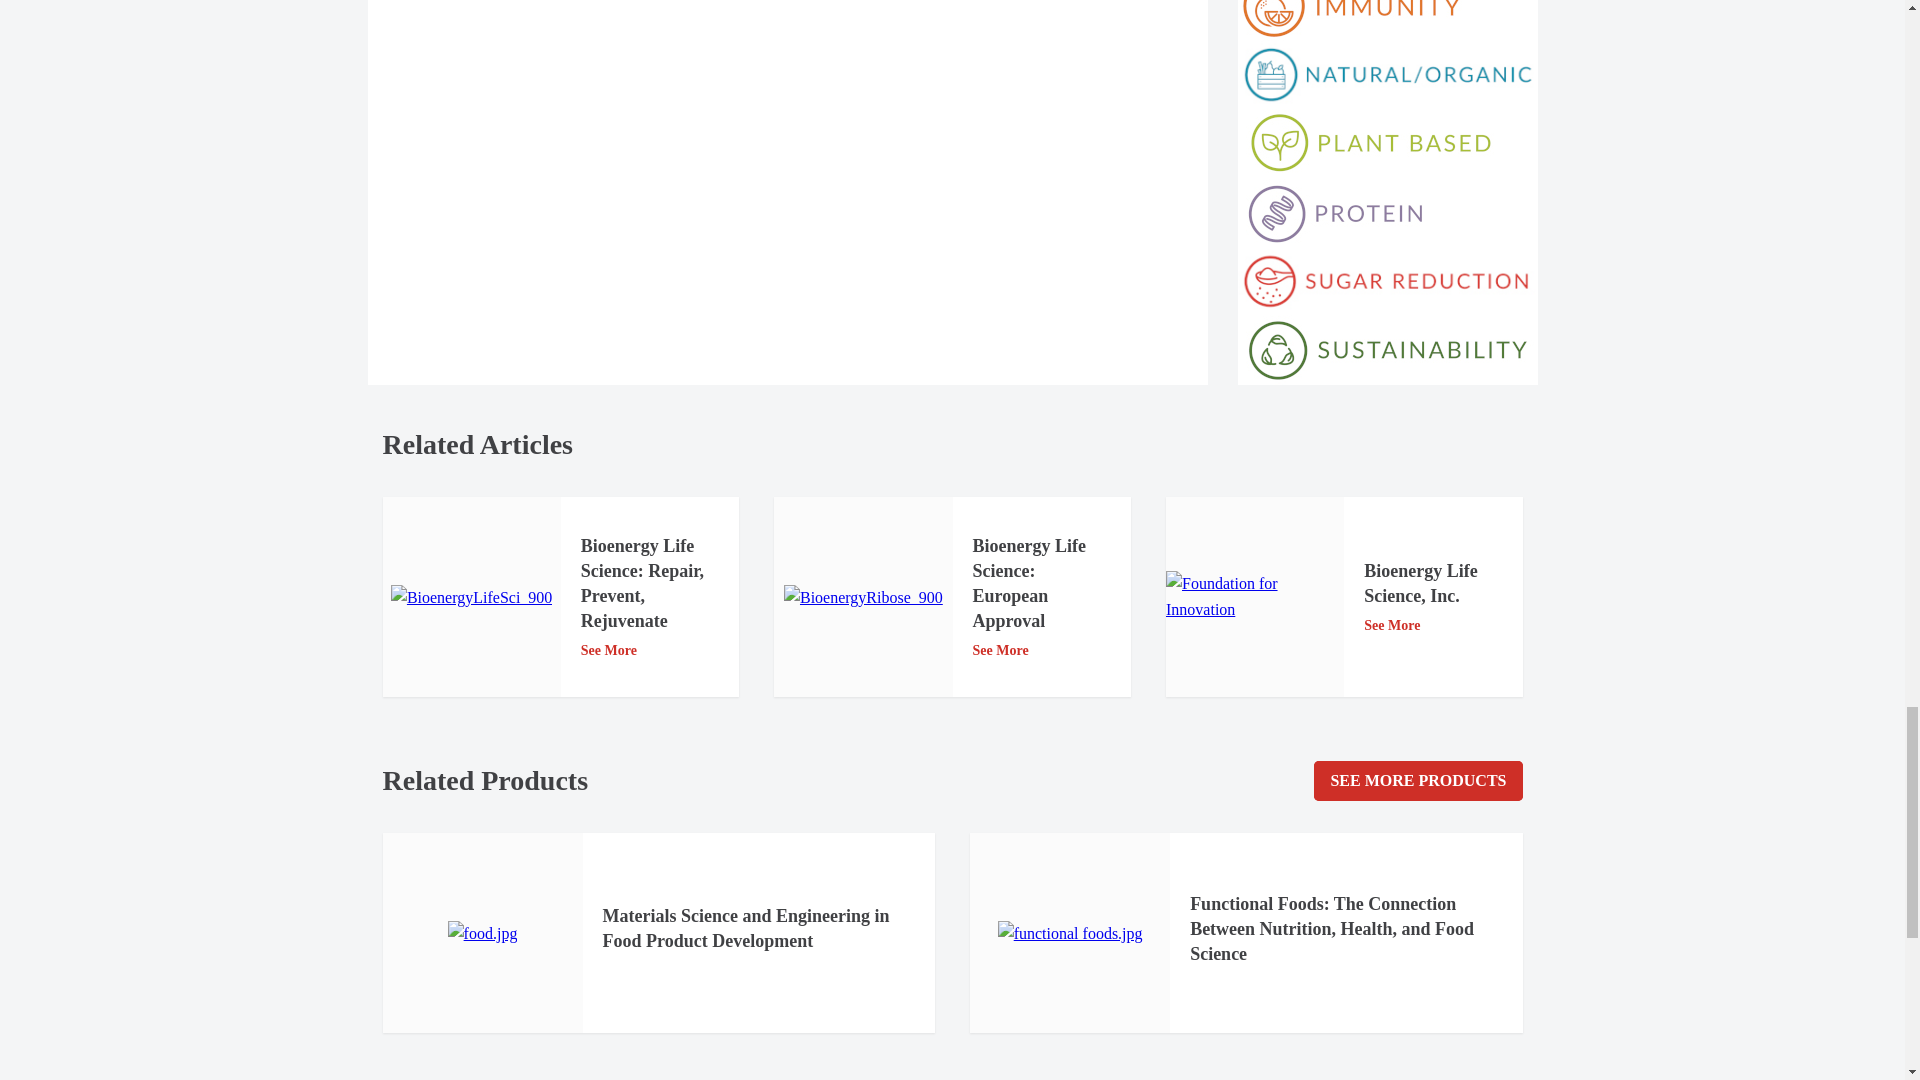 The width and height of the screenshot is (1920, 1080). I want to click on Foundation for Innovation Feature, so click(1254, 598).